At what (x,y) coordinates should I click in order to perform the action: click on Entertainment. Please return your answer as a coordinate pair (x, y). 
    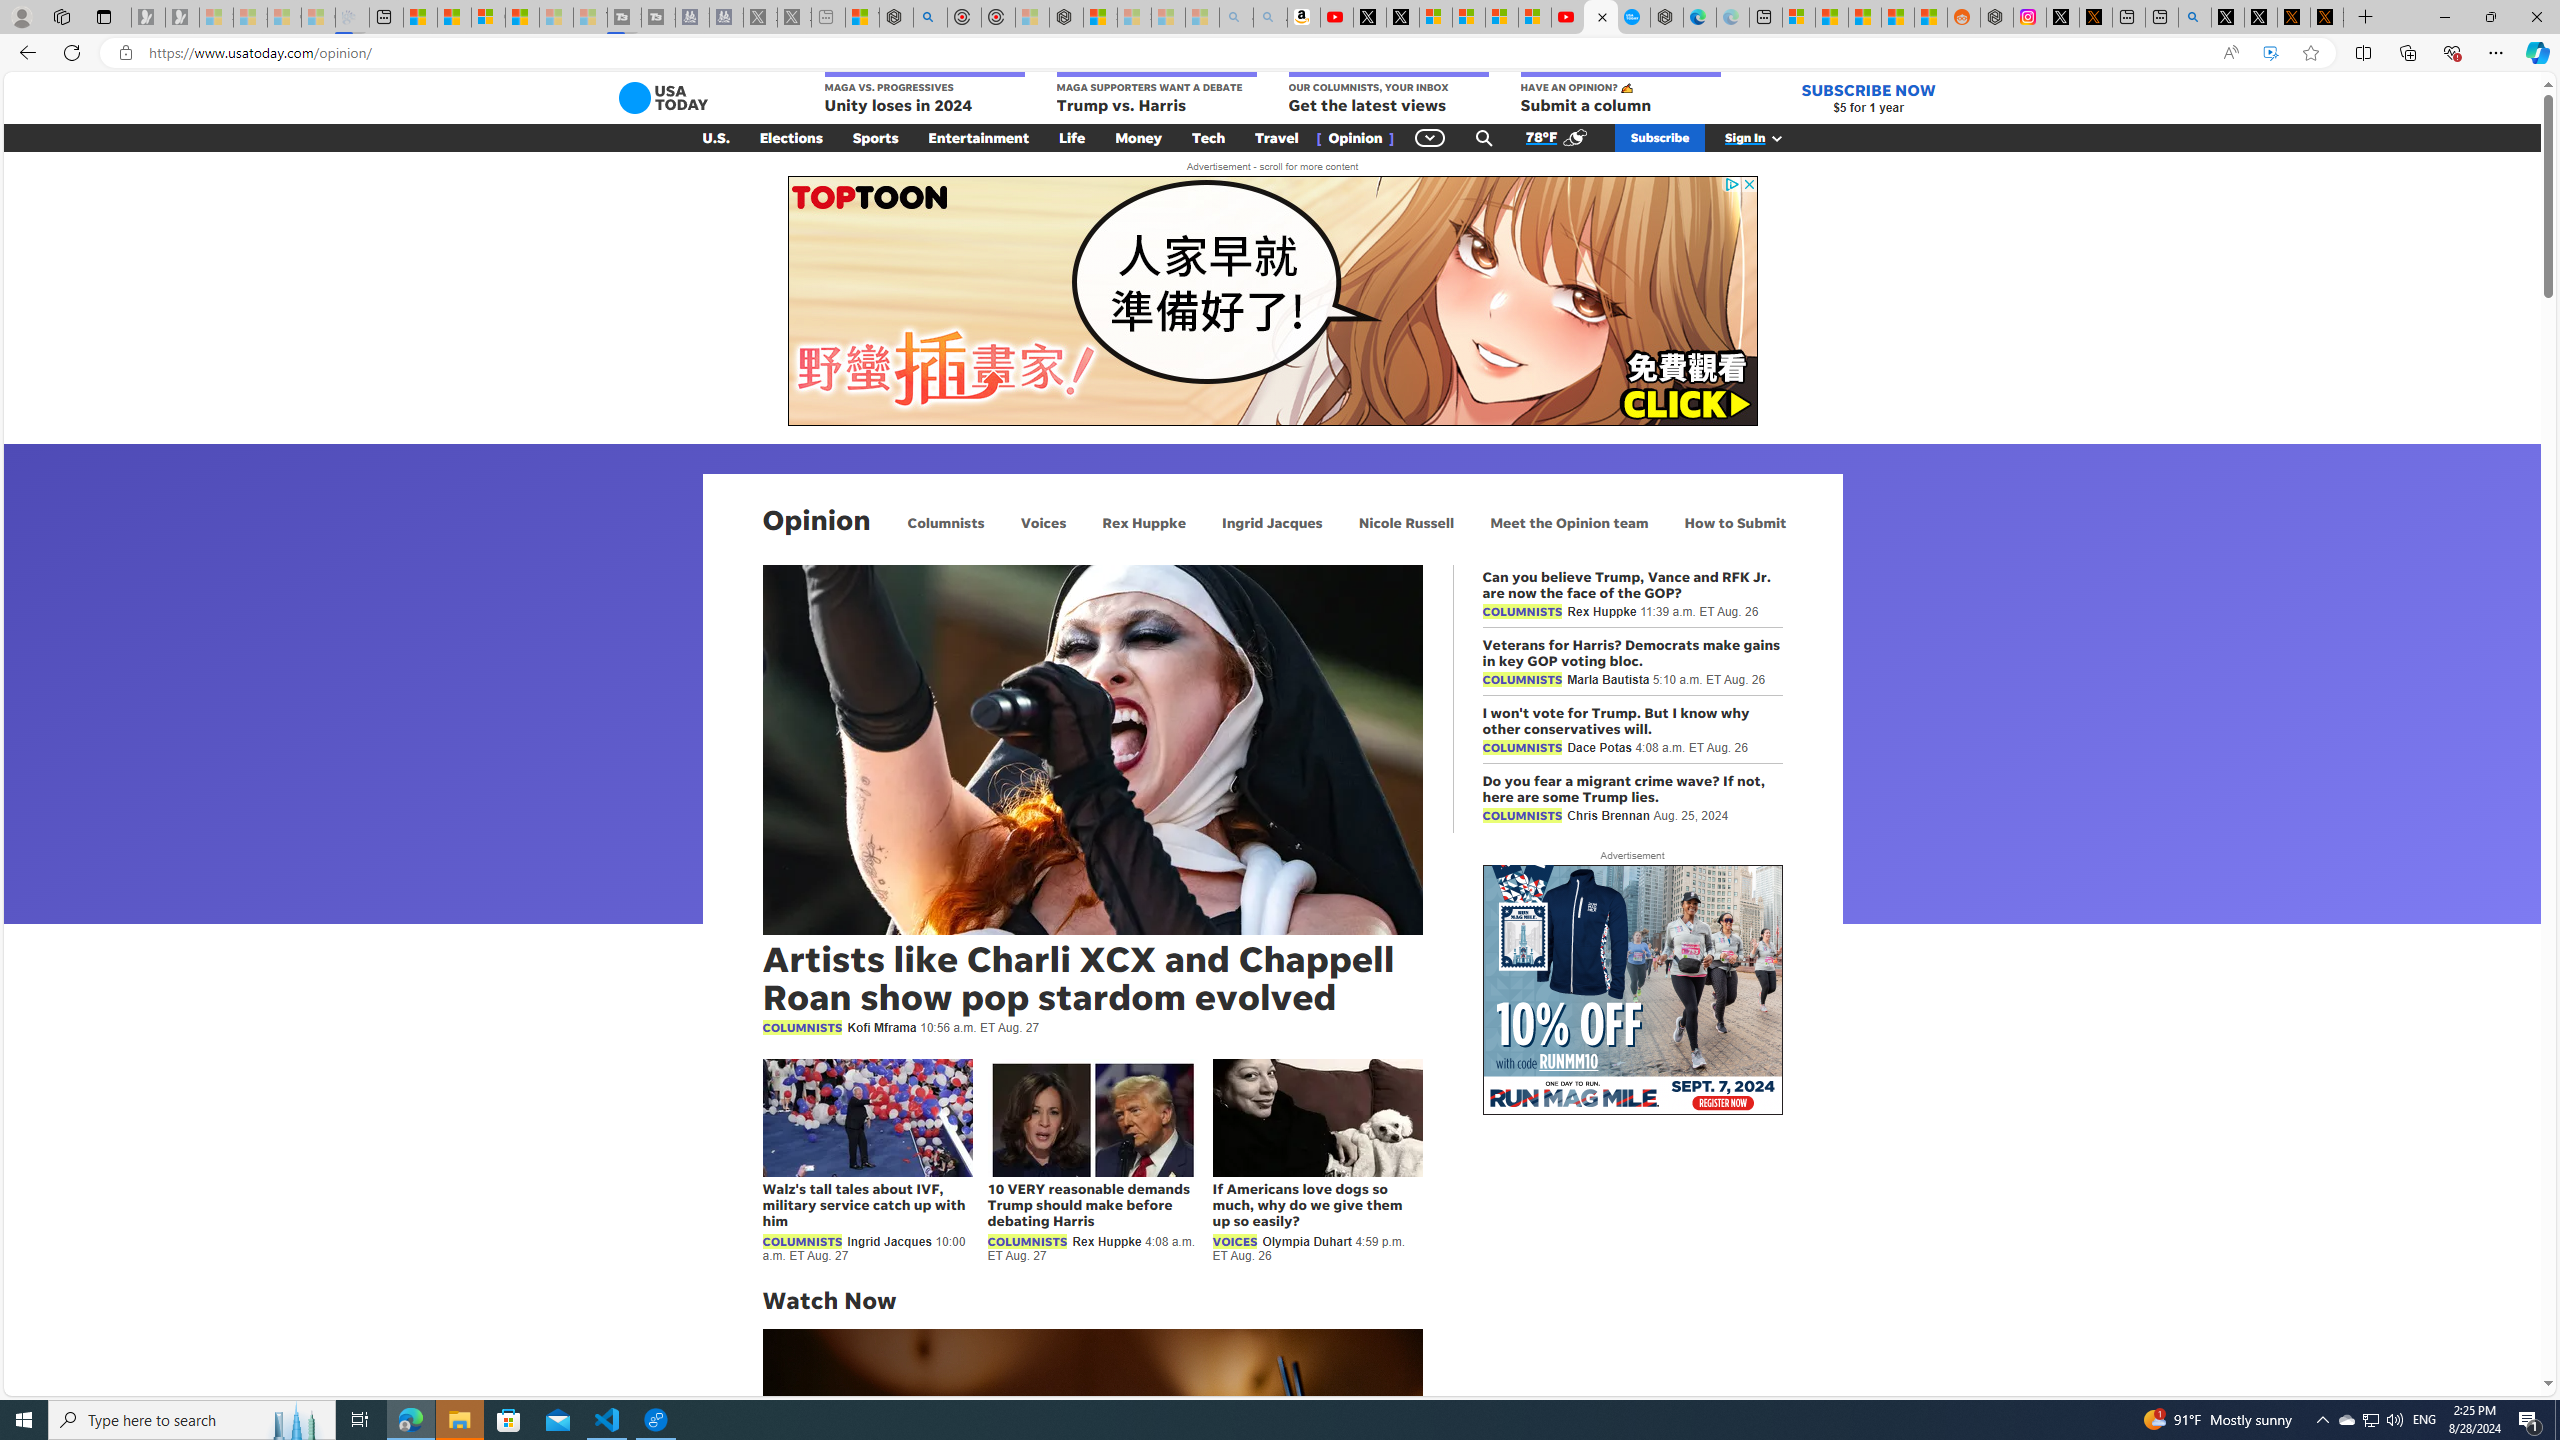
    Looking at the image, I should click on (979, 138).